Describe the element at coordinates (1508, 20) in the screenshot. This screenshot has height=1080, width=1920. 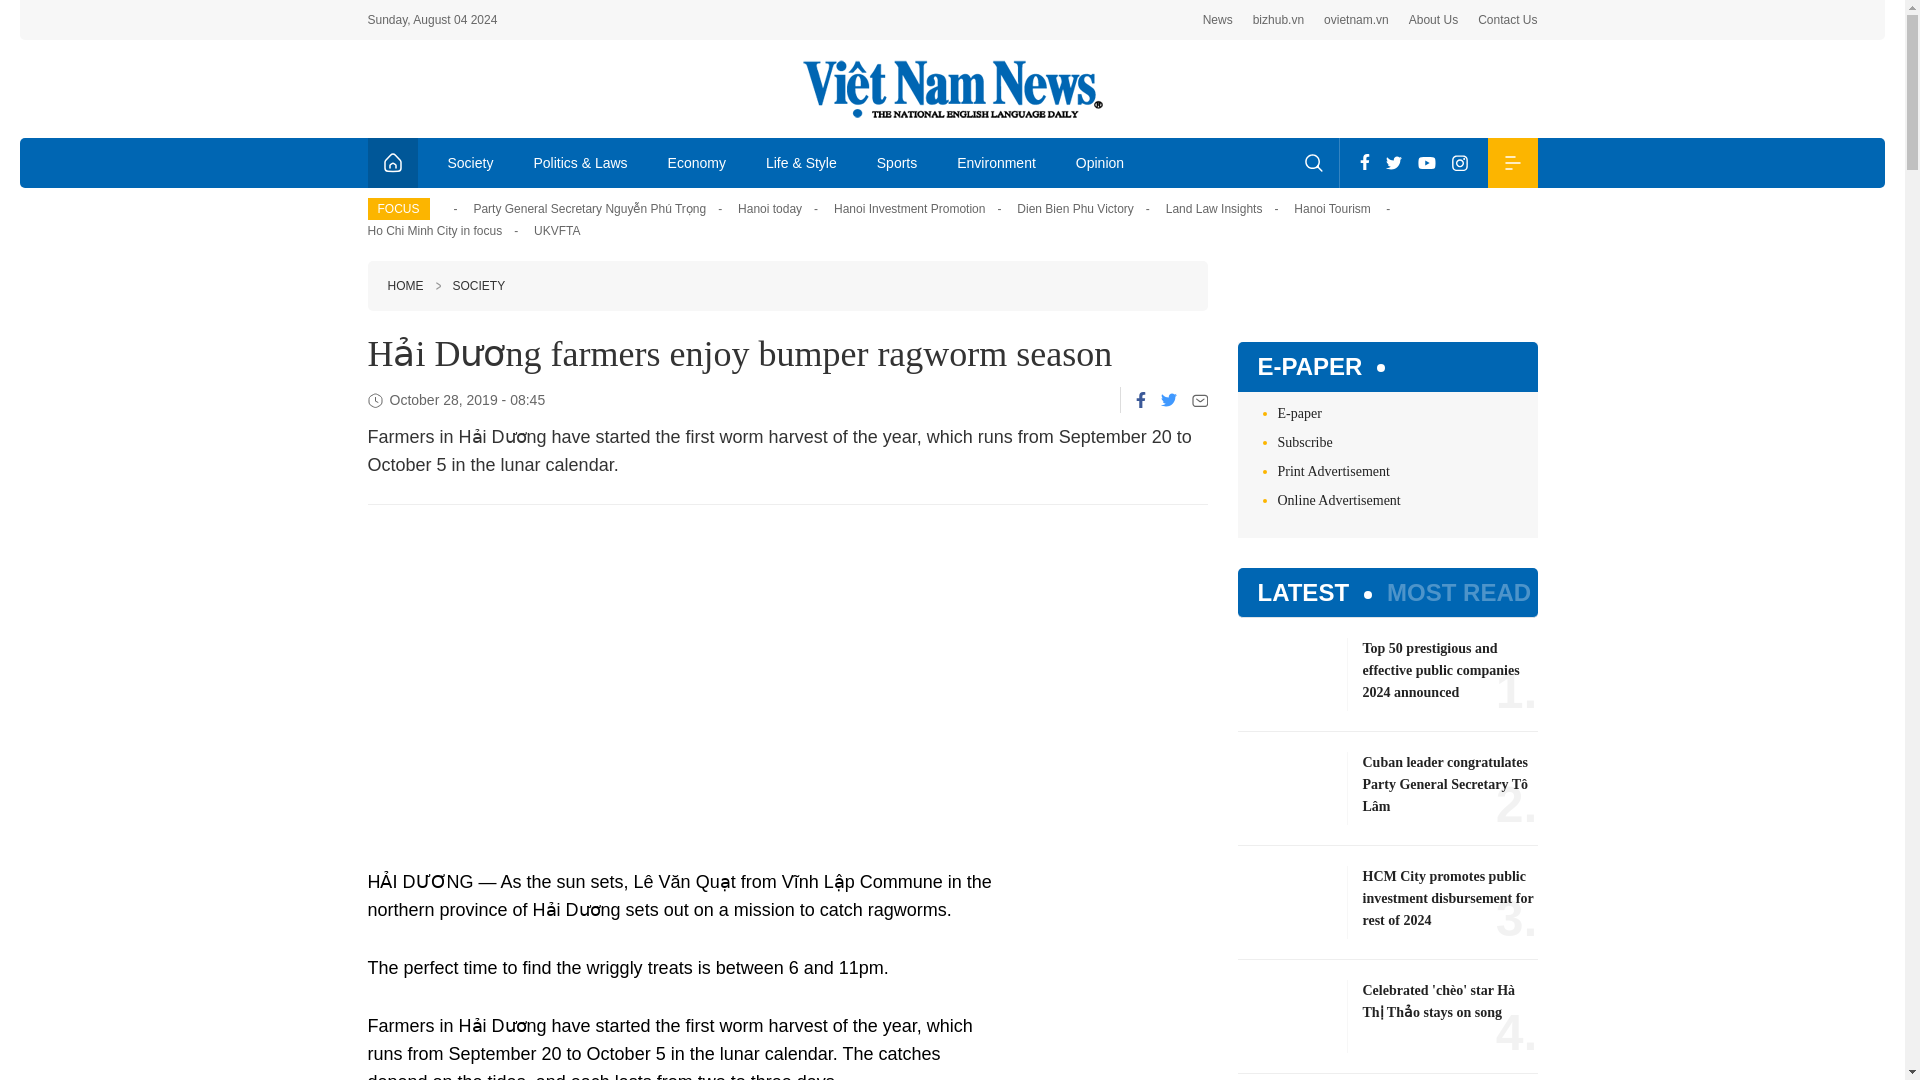
I see `Contact Us` at that location.